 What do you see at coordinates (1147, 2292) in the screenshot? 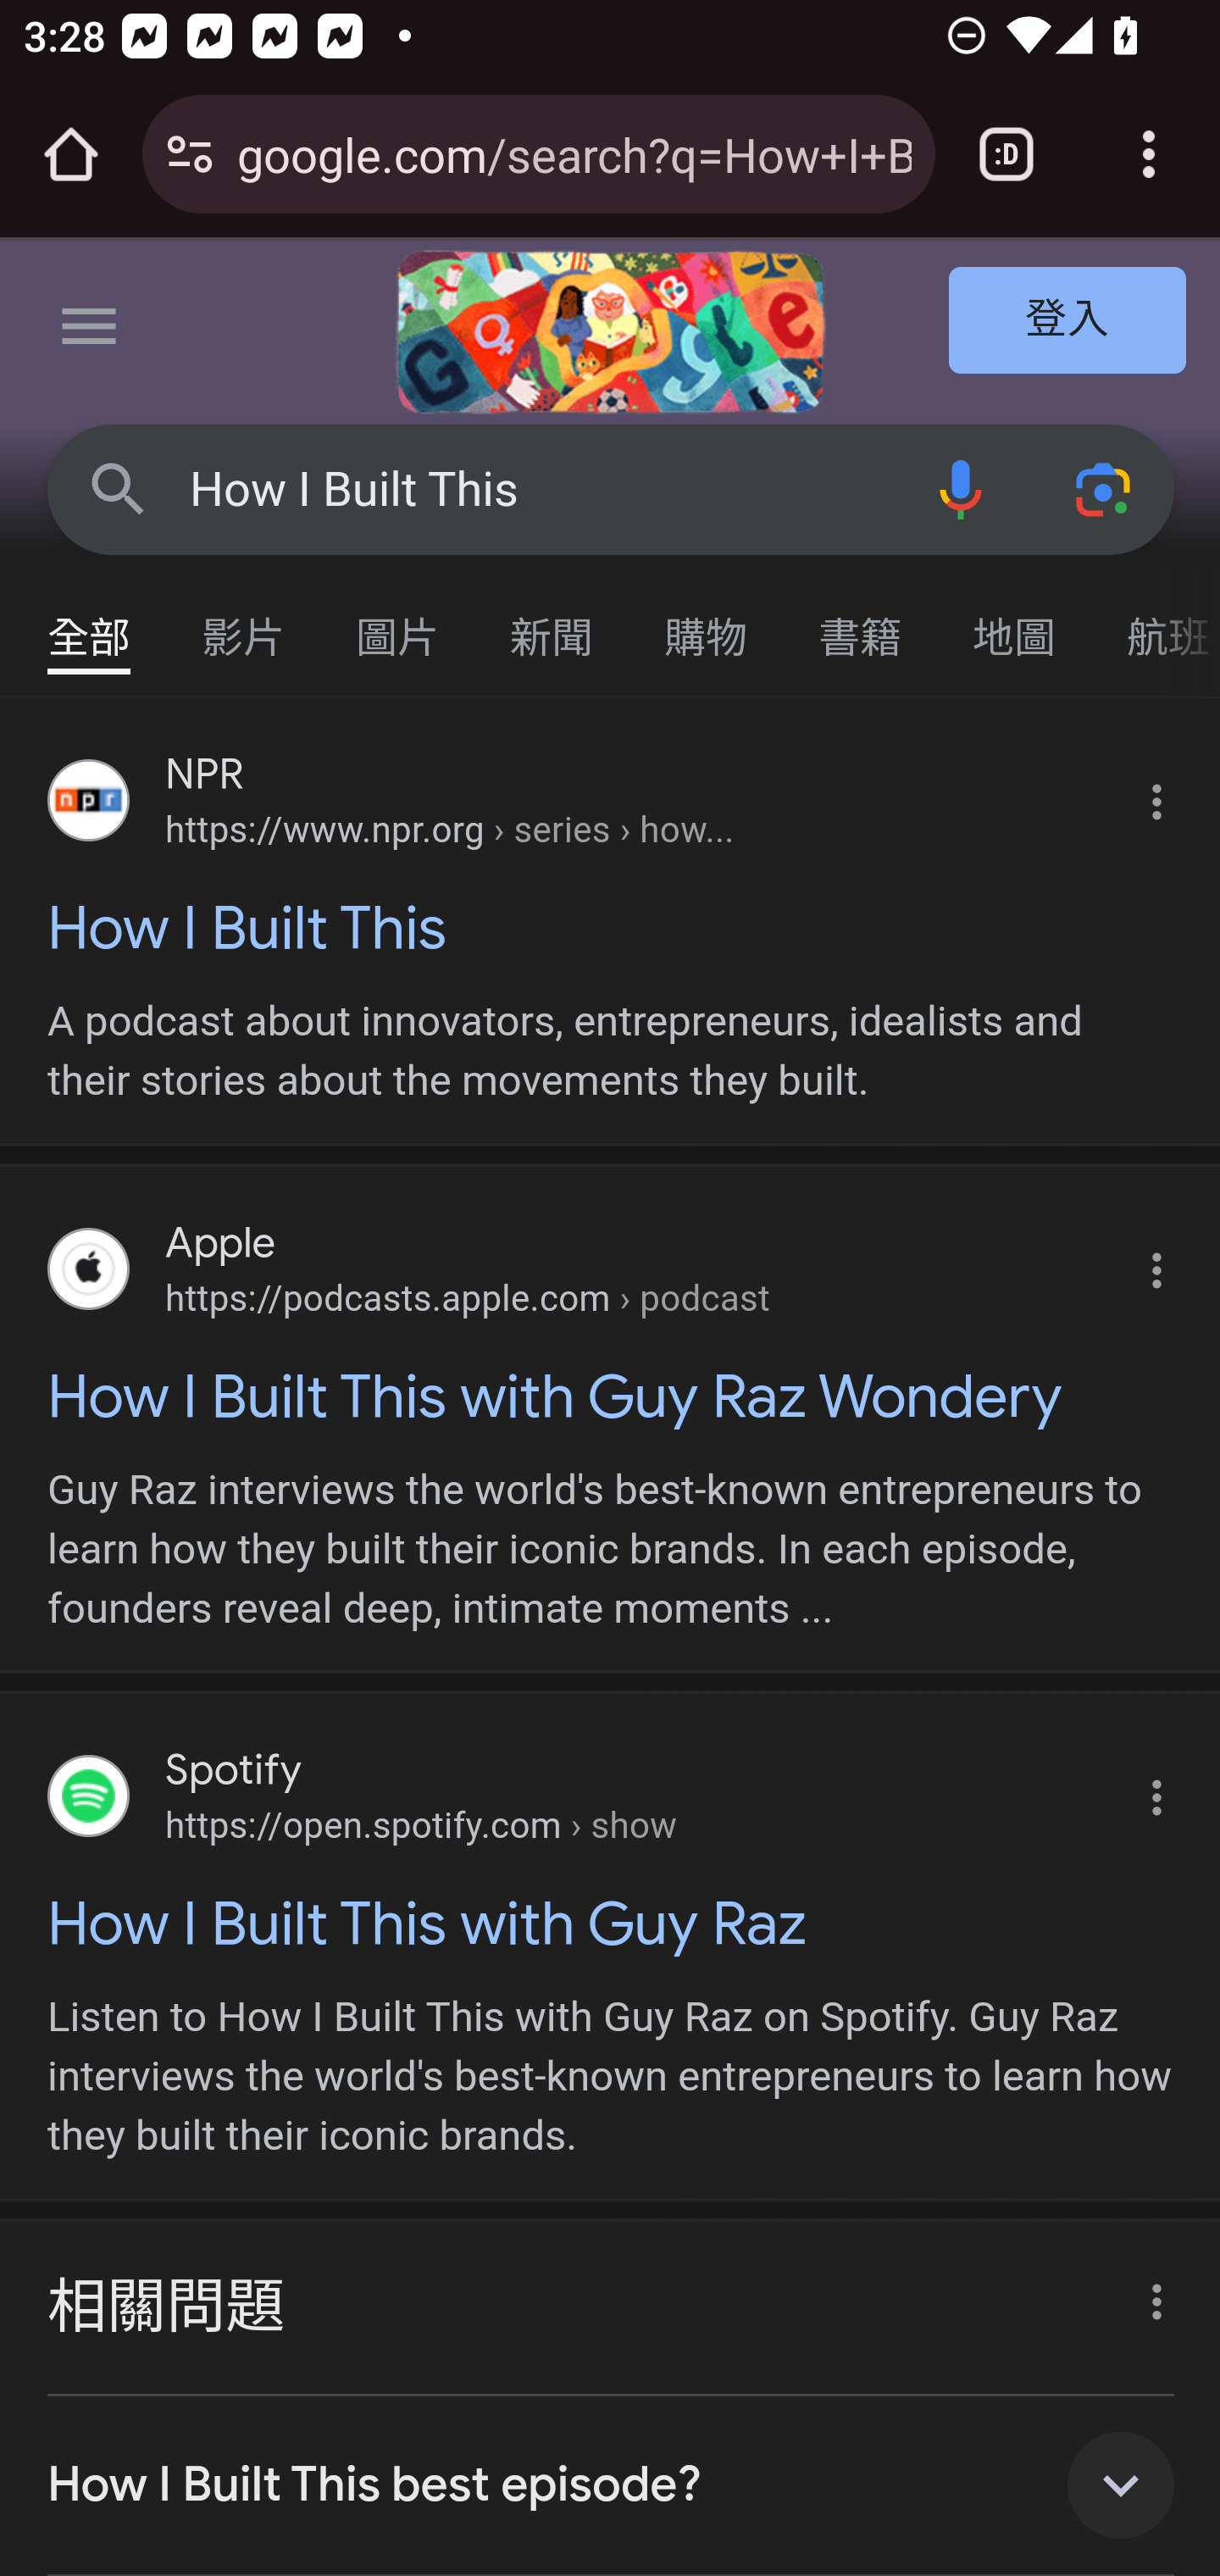
I see `關於此結果` at bounding box center [1147, 2292].